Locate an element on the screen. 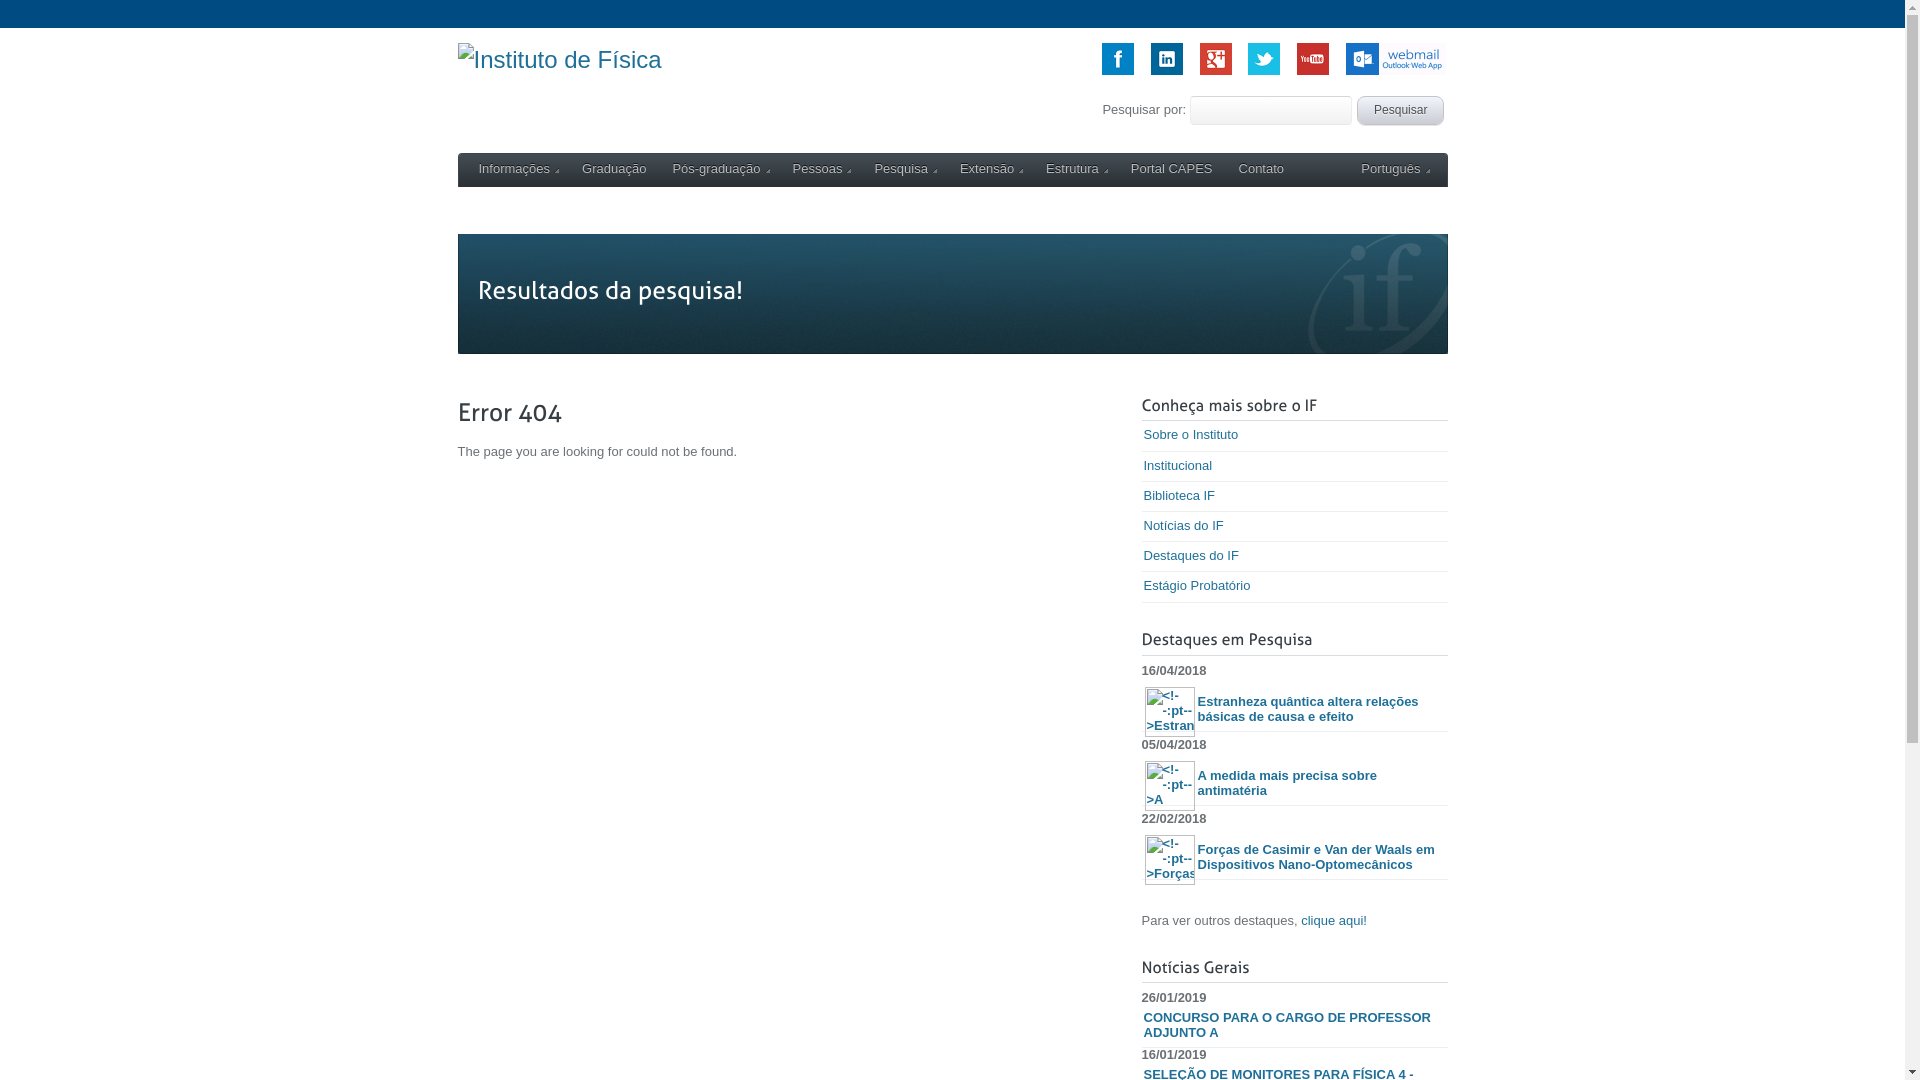 Image resolution: width=1920 pixels, height=1080 pixels. Pessoas is located at coordinates (821, 170).